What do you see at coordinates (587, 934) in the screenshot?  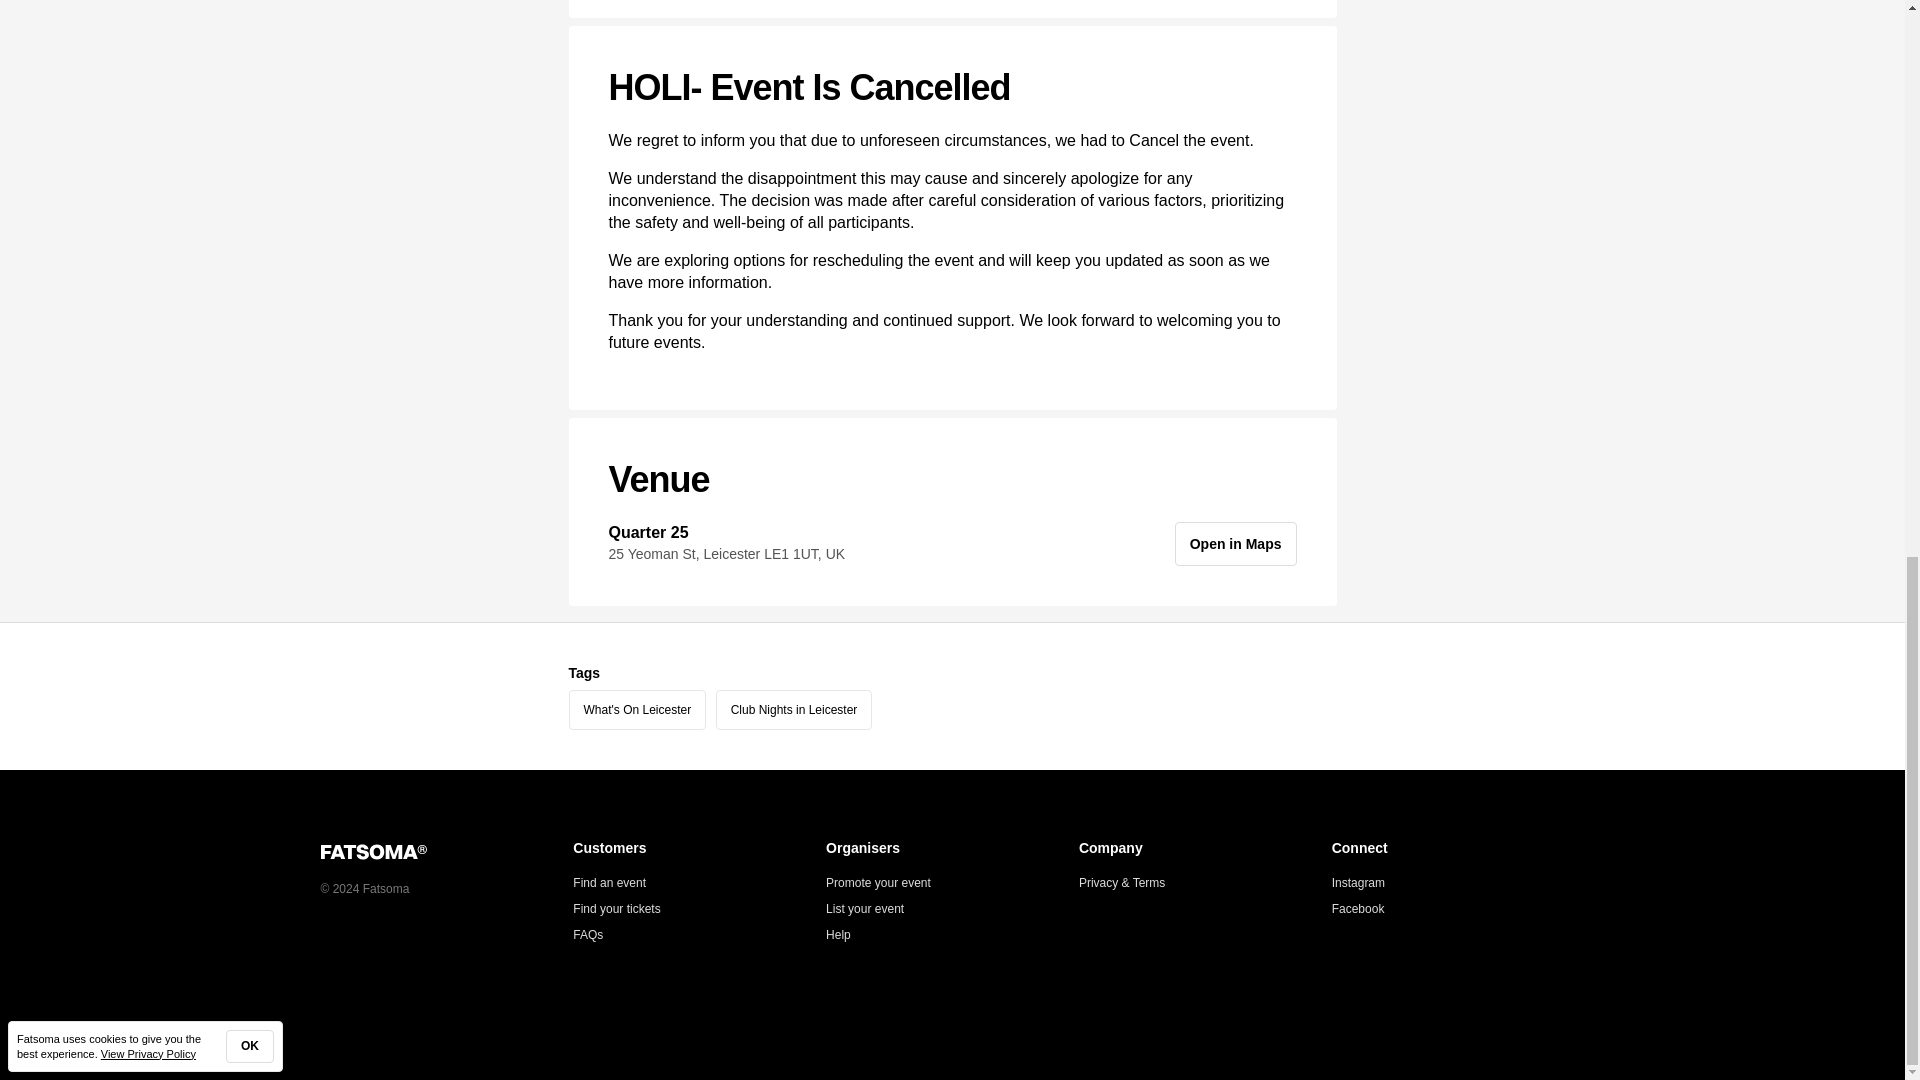 I see `FAQs` at bounding box center [587, 934].